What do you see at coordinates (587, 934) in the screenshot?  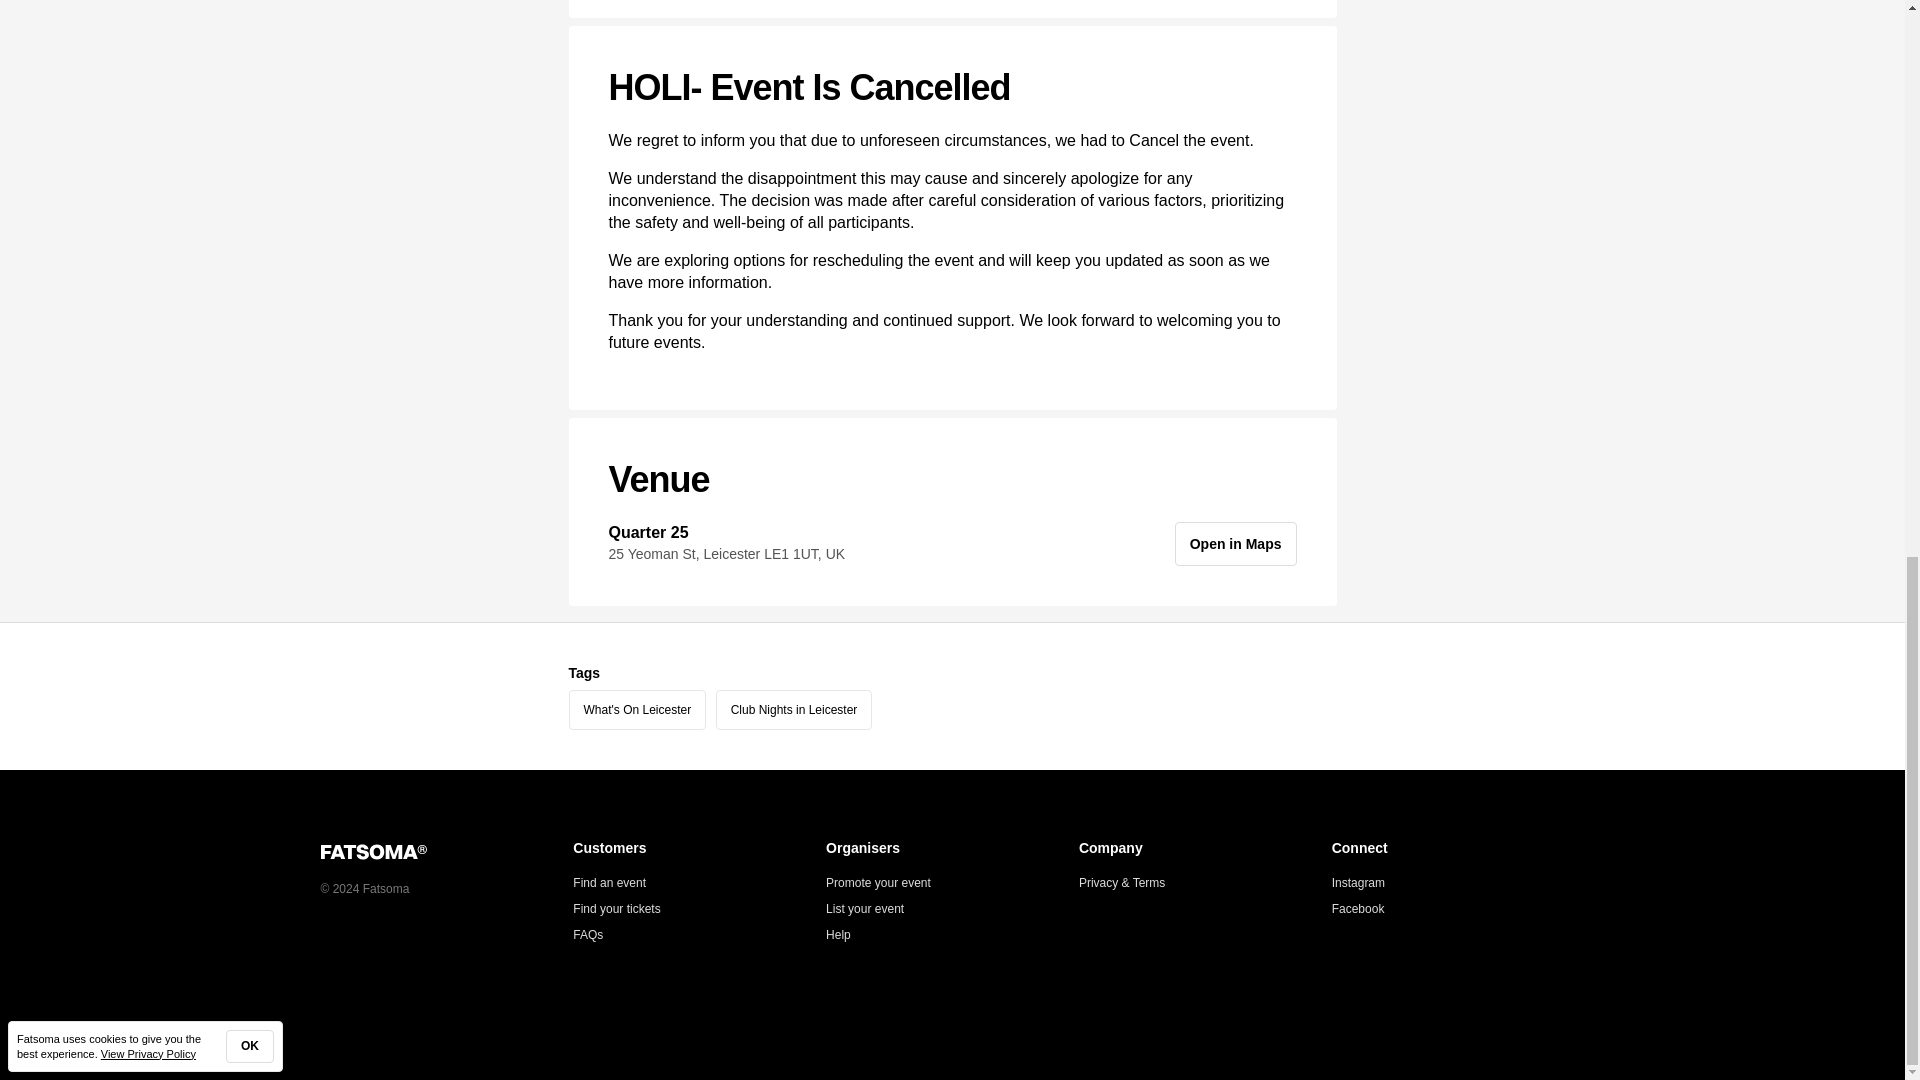 I see `FAQs` at bounding box center [587, 934].